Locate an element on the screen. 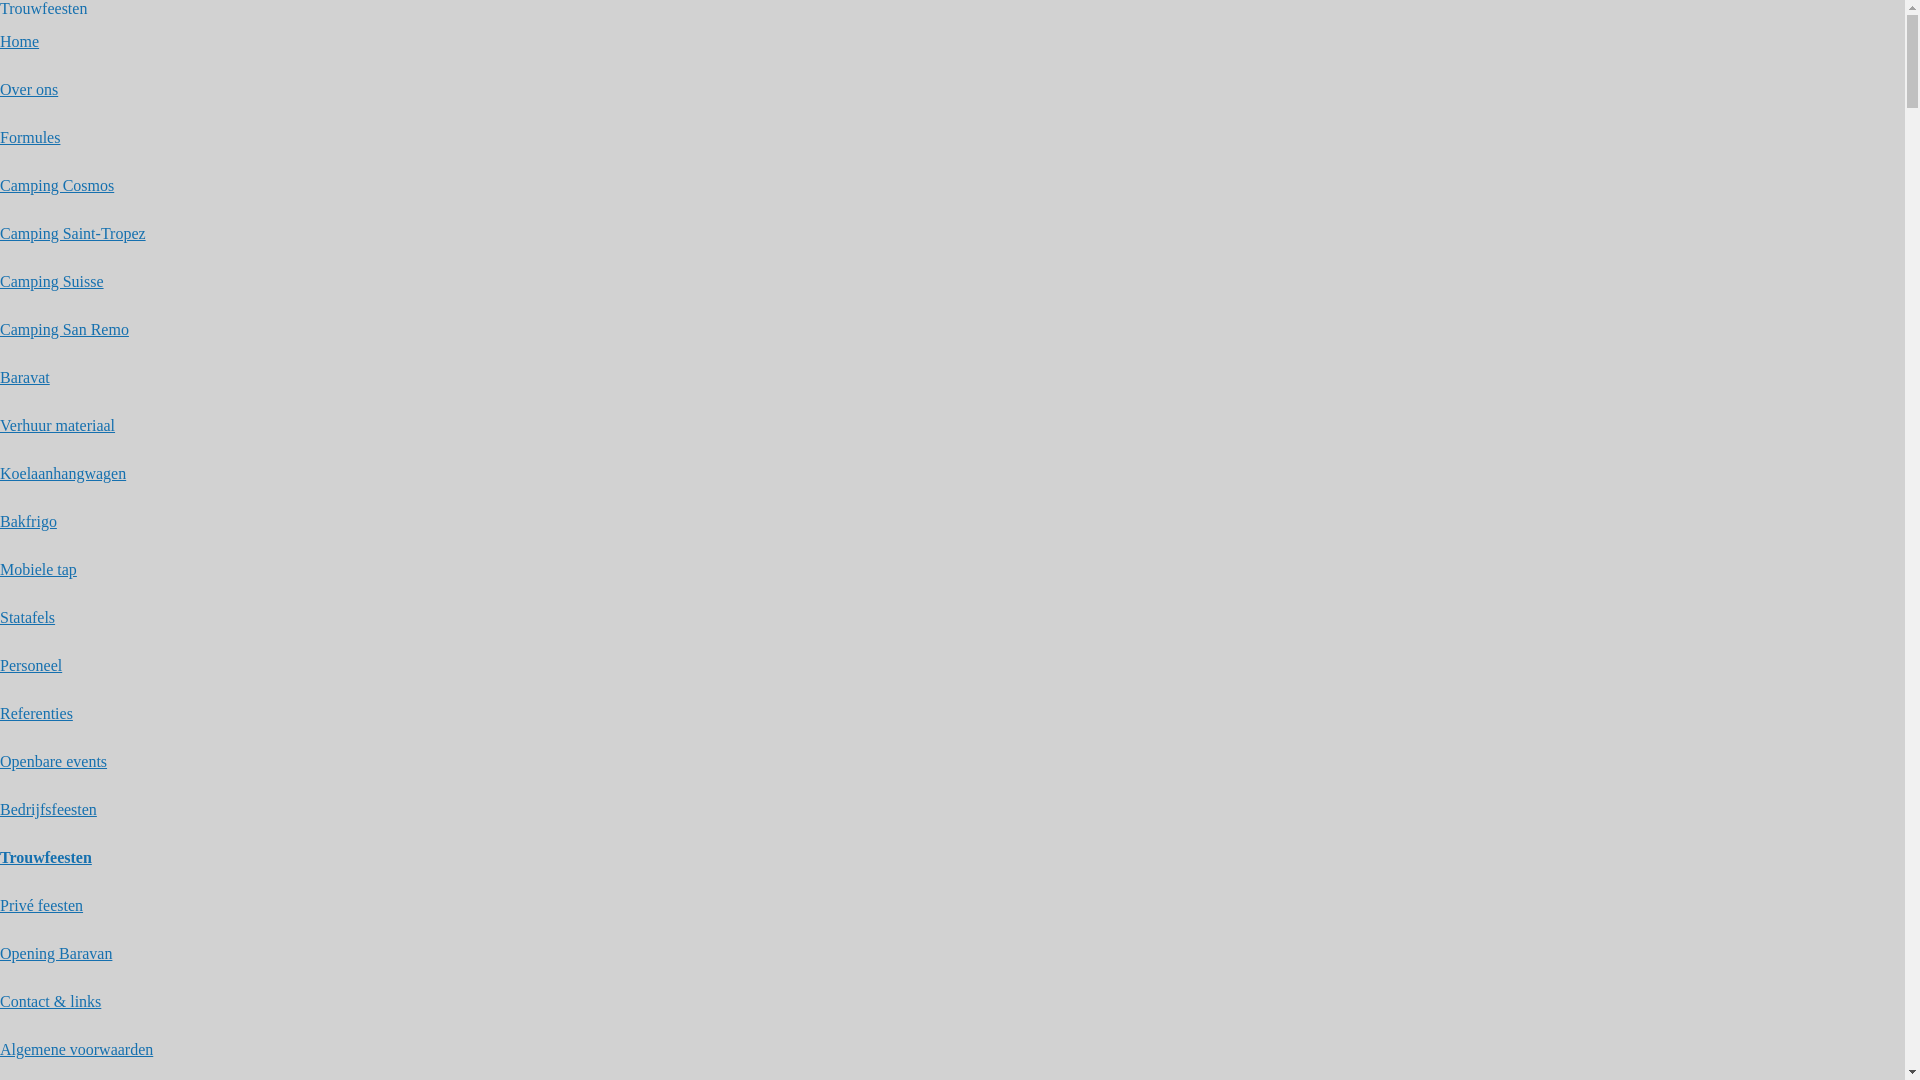 This screenshot has height=1080, width=1920. Trouwfeesten is located at coordinates (46, 858).